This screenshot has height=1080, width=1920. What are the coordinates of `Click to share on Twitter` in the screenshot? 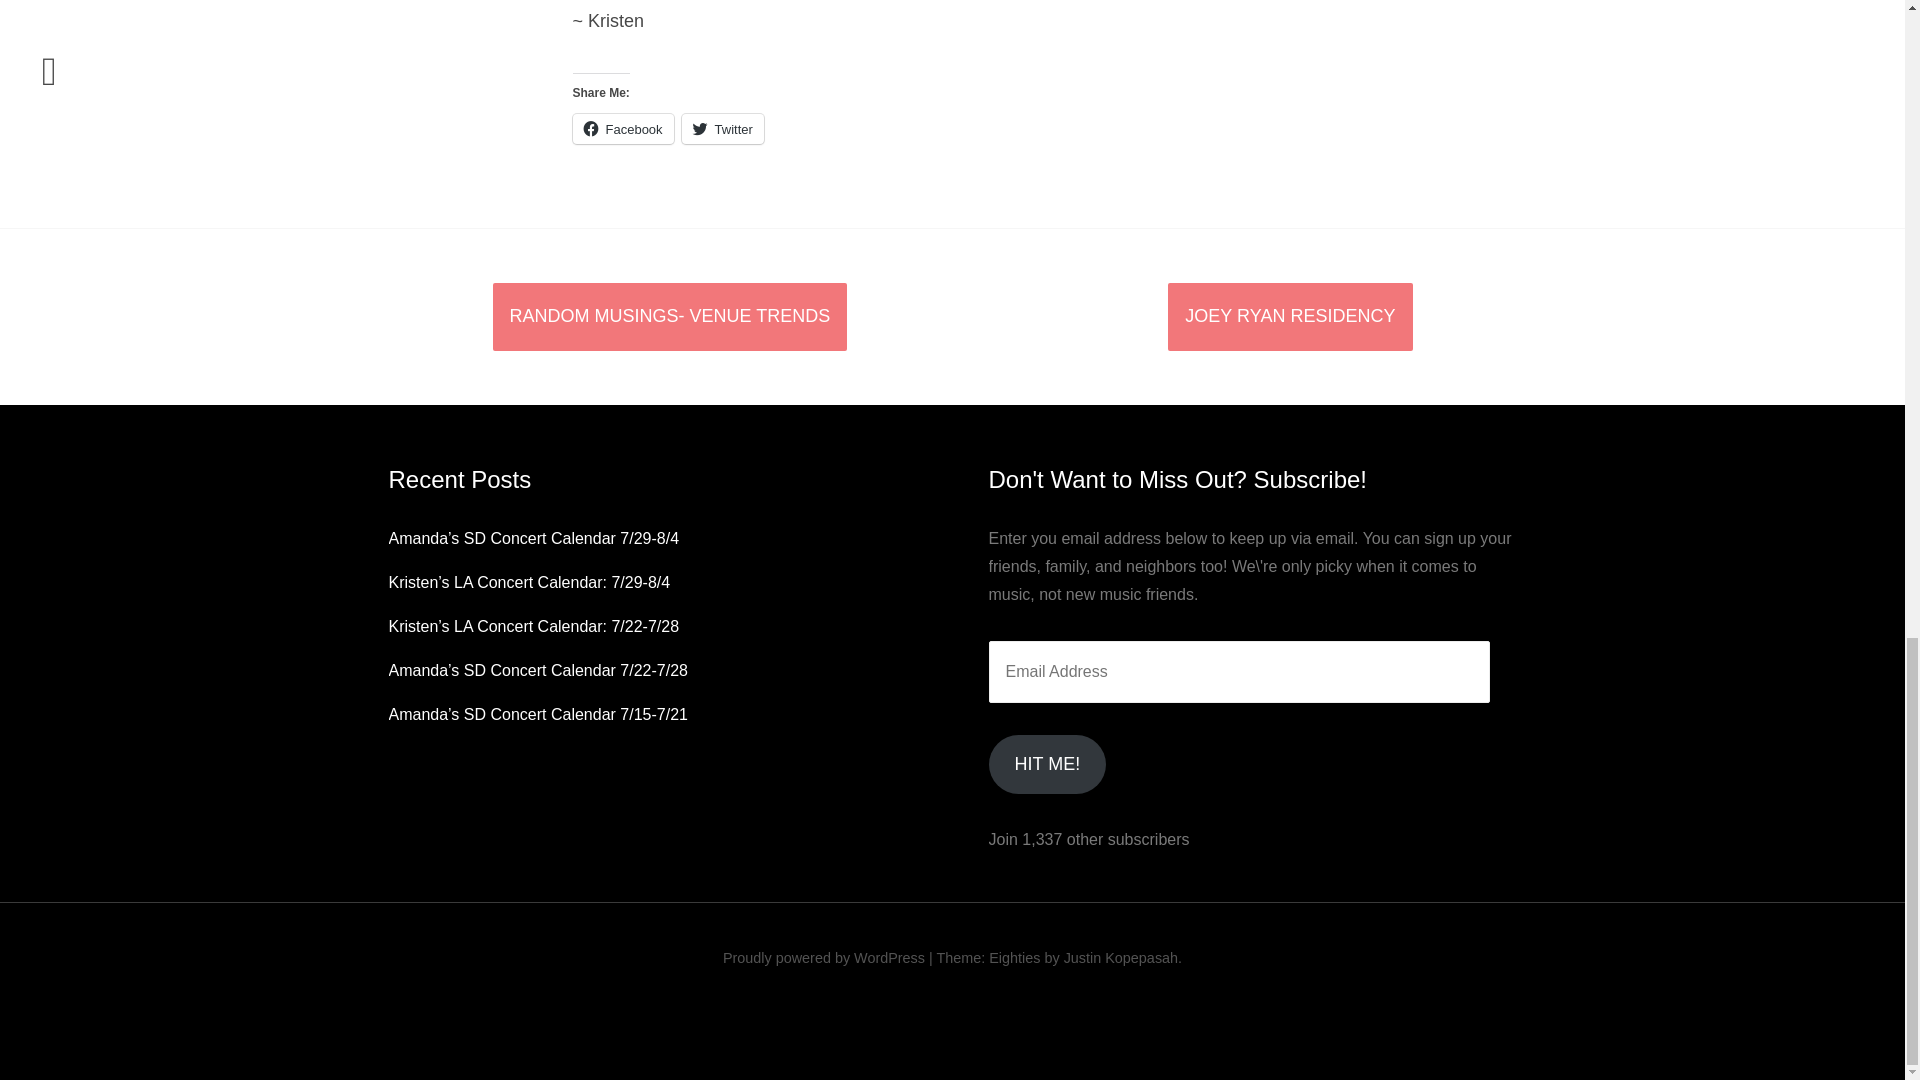 It's located at (722, 128).